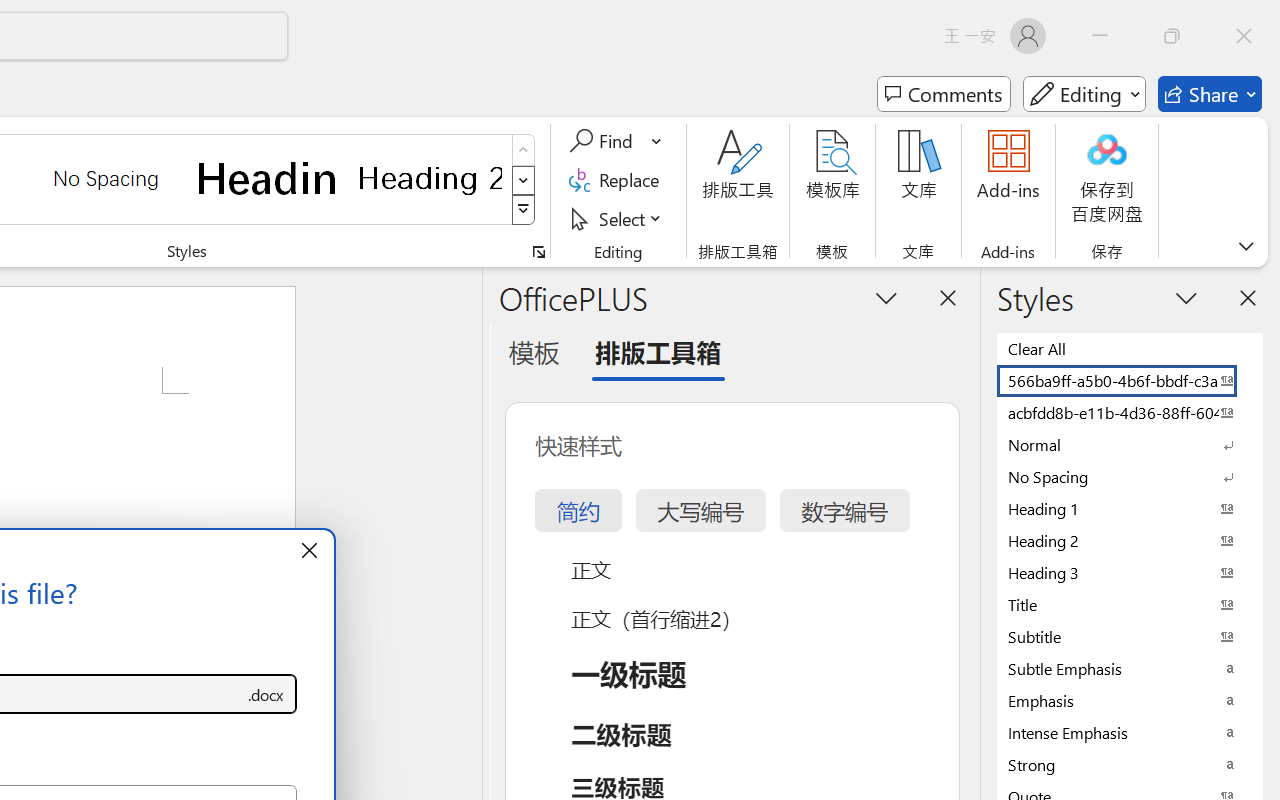 The image size is (1280, 800). I want to click on Mode, so click(1084, 94).